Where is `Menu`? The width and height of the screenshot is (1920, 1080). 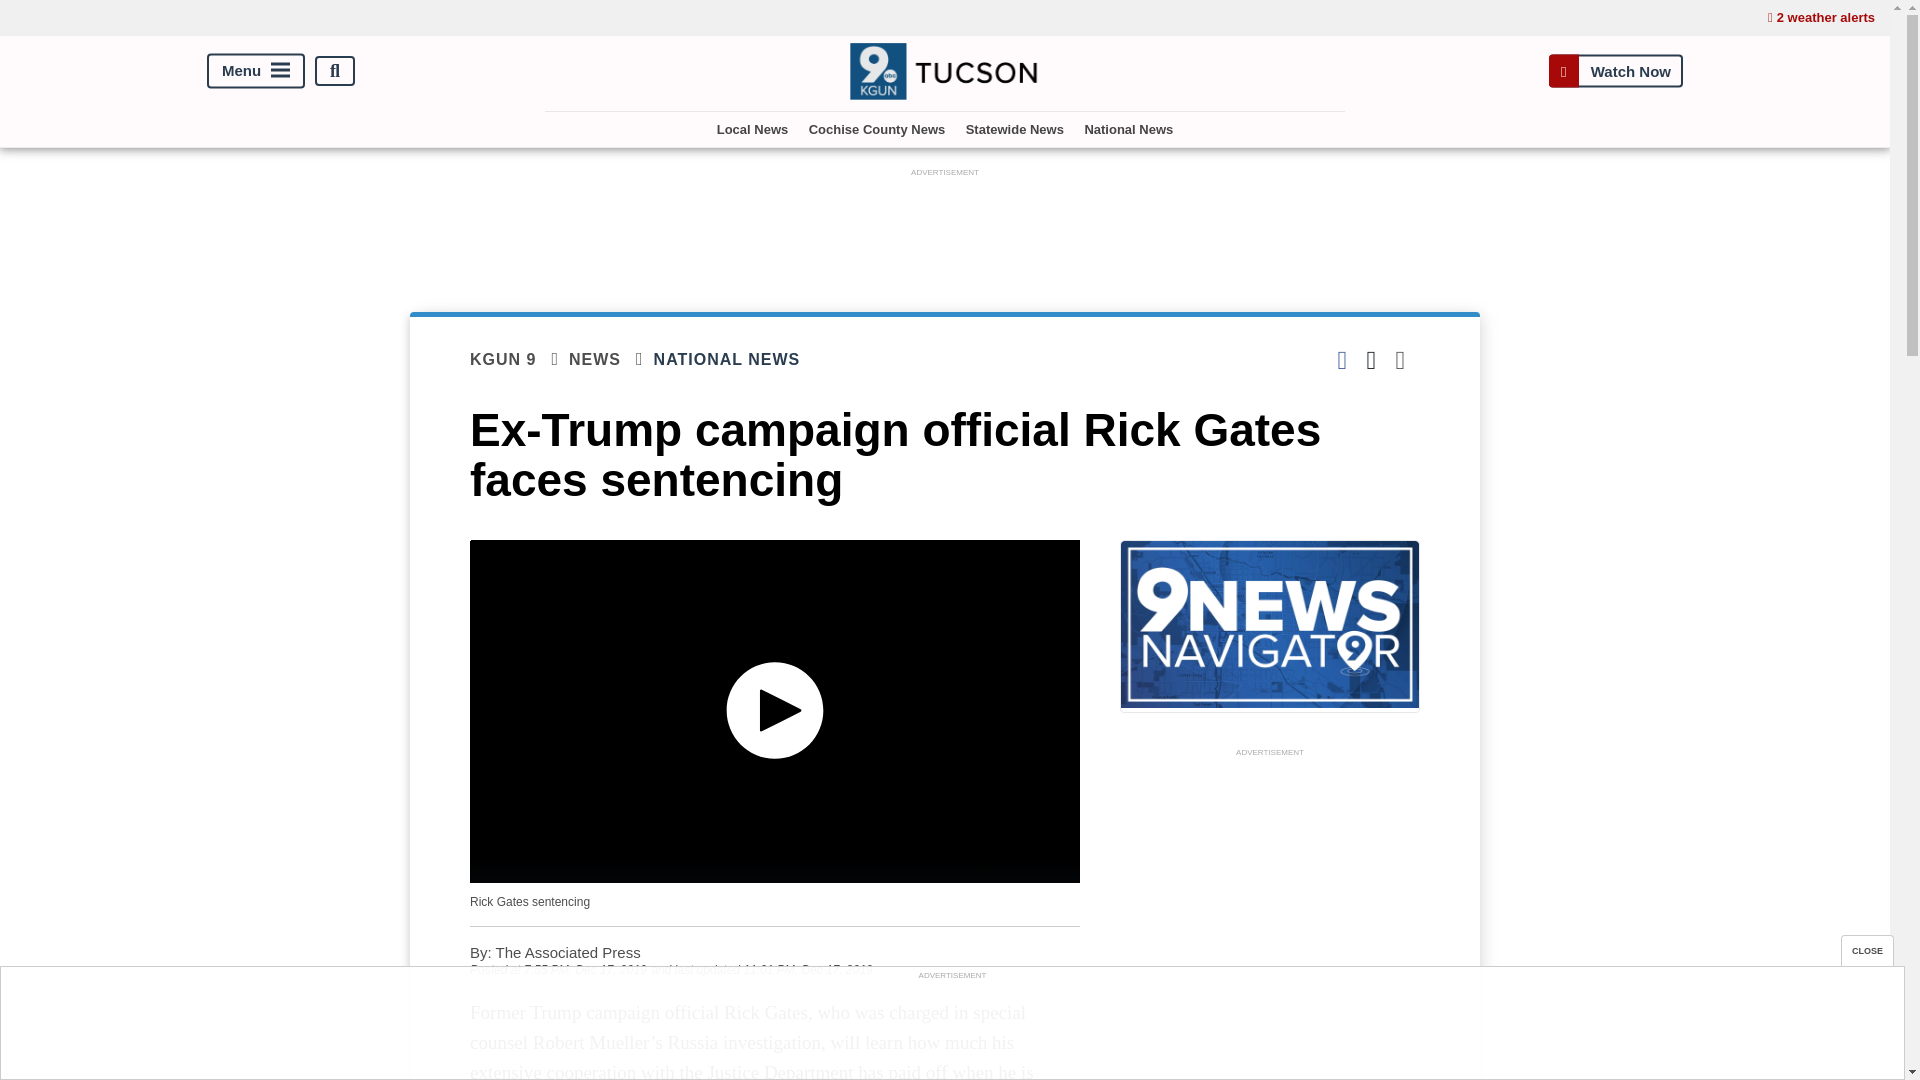 Menu is located at coordinates (256, 71).